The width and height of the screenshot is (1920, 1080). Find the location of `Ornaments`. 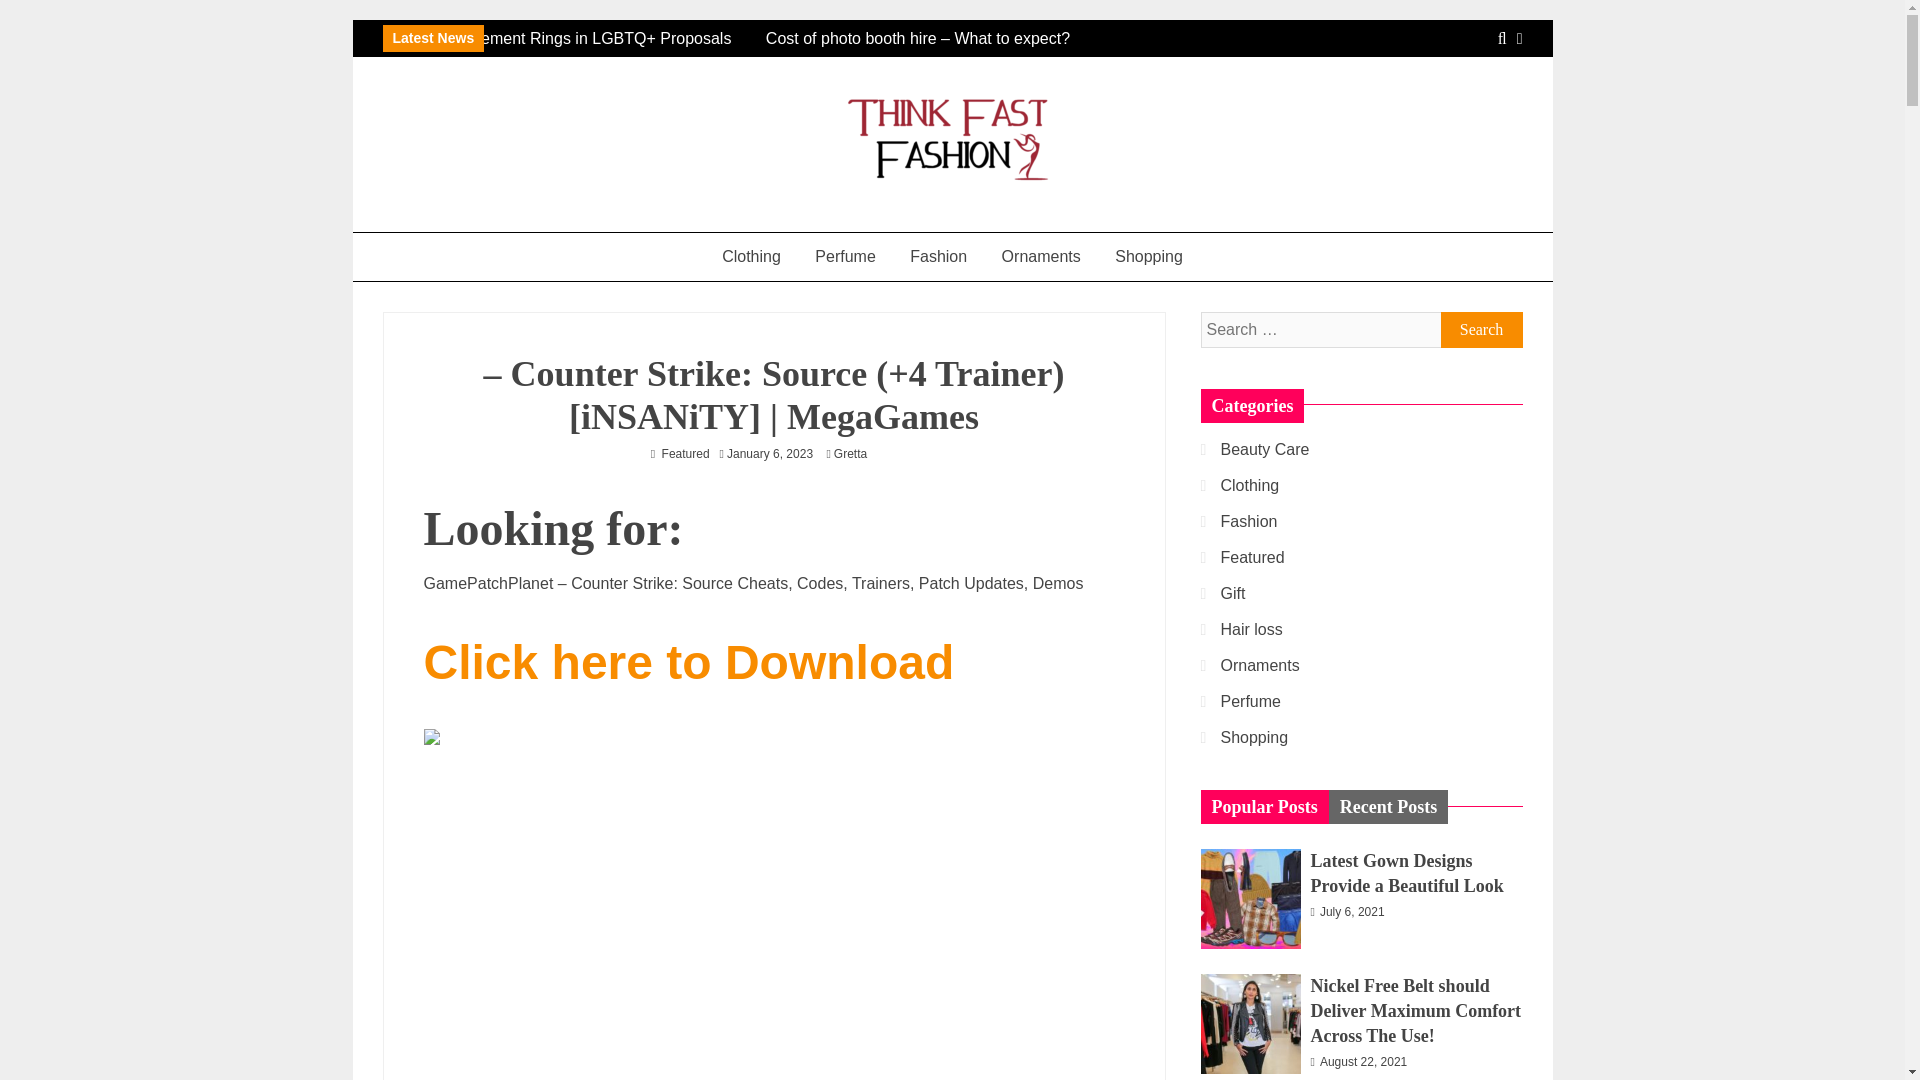

Ornaments is located at coordinates (1041, 256).